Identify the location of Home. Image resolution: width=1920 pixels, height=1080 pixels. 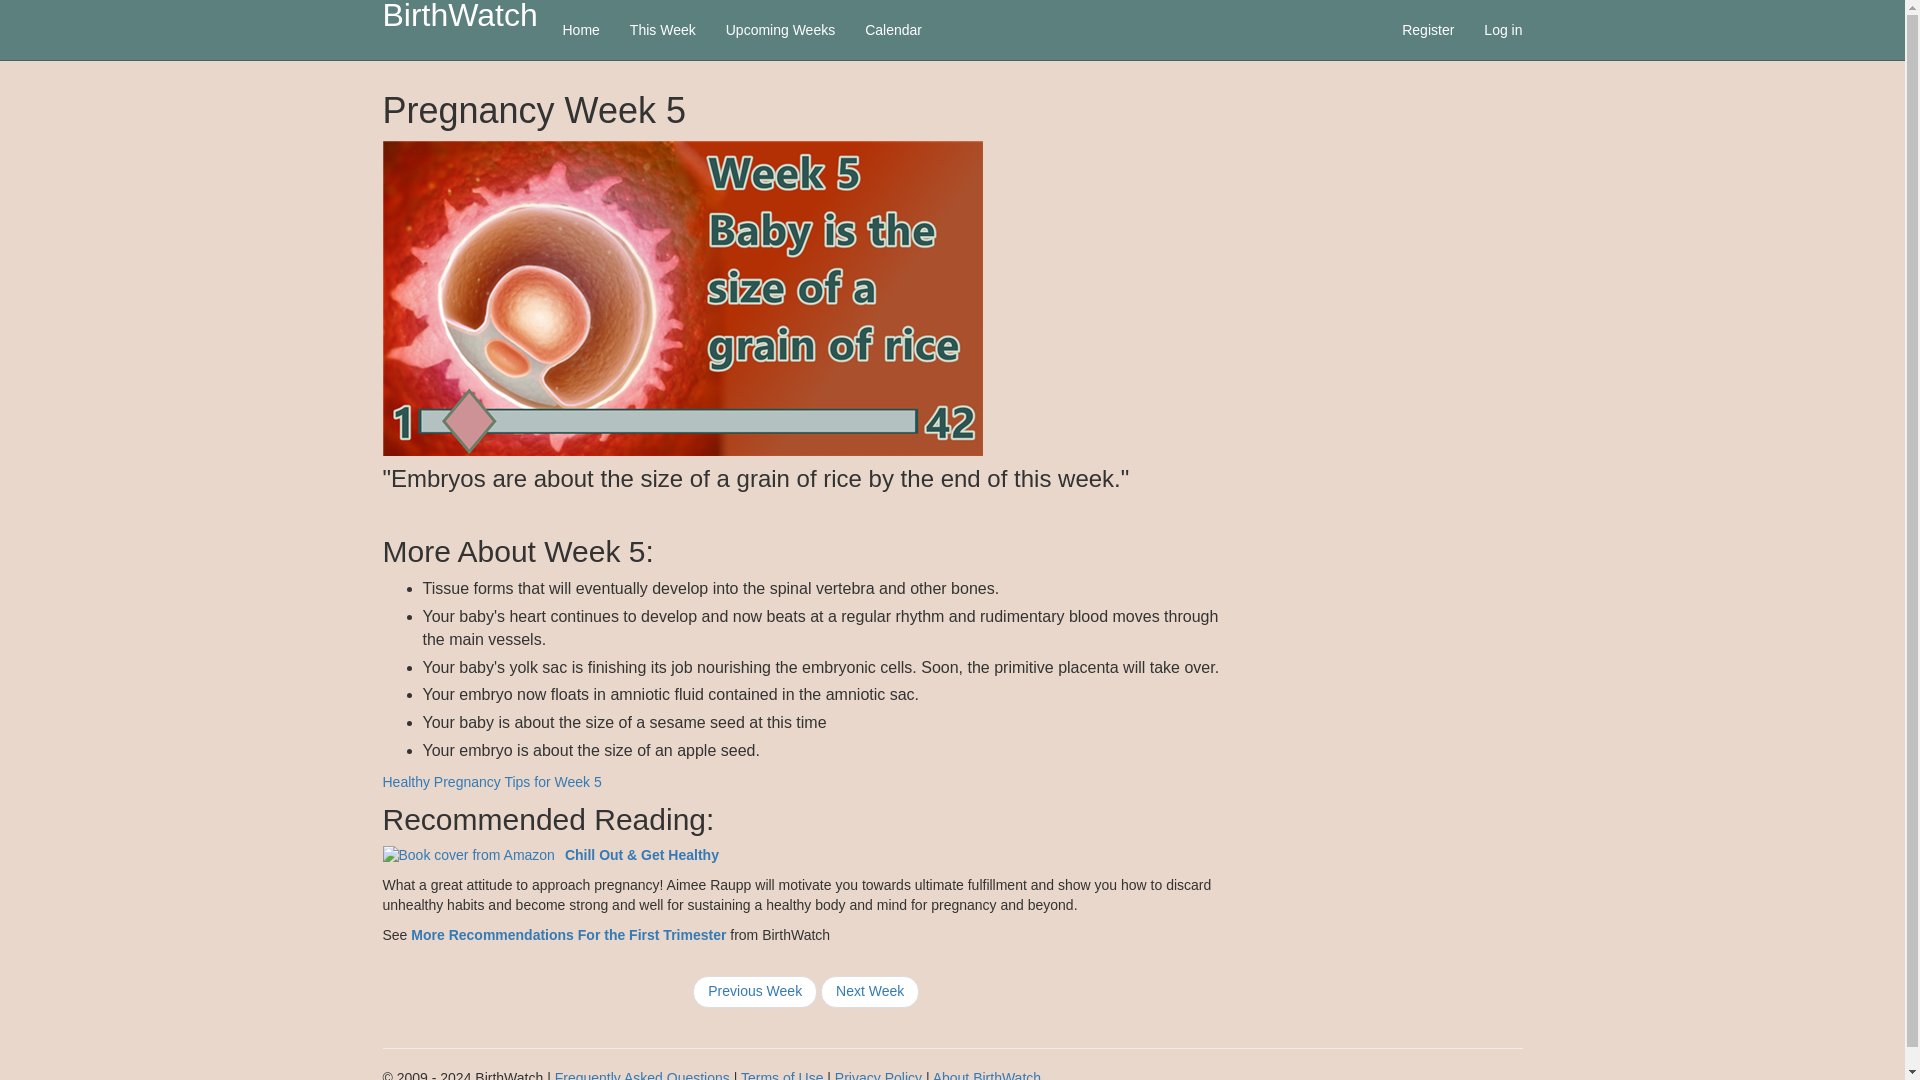
(580, 30).